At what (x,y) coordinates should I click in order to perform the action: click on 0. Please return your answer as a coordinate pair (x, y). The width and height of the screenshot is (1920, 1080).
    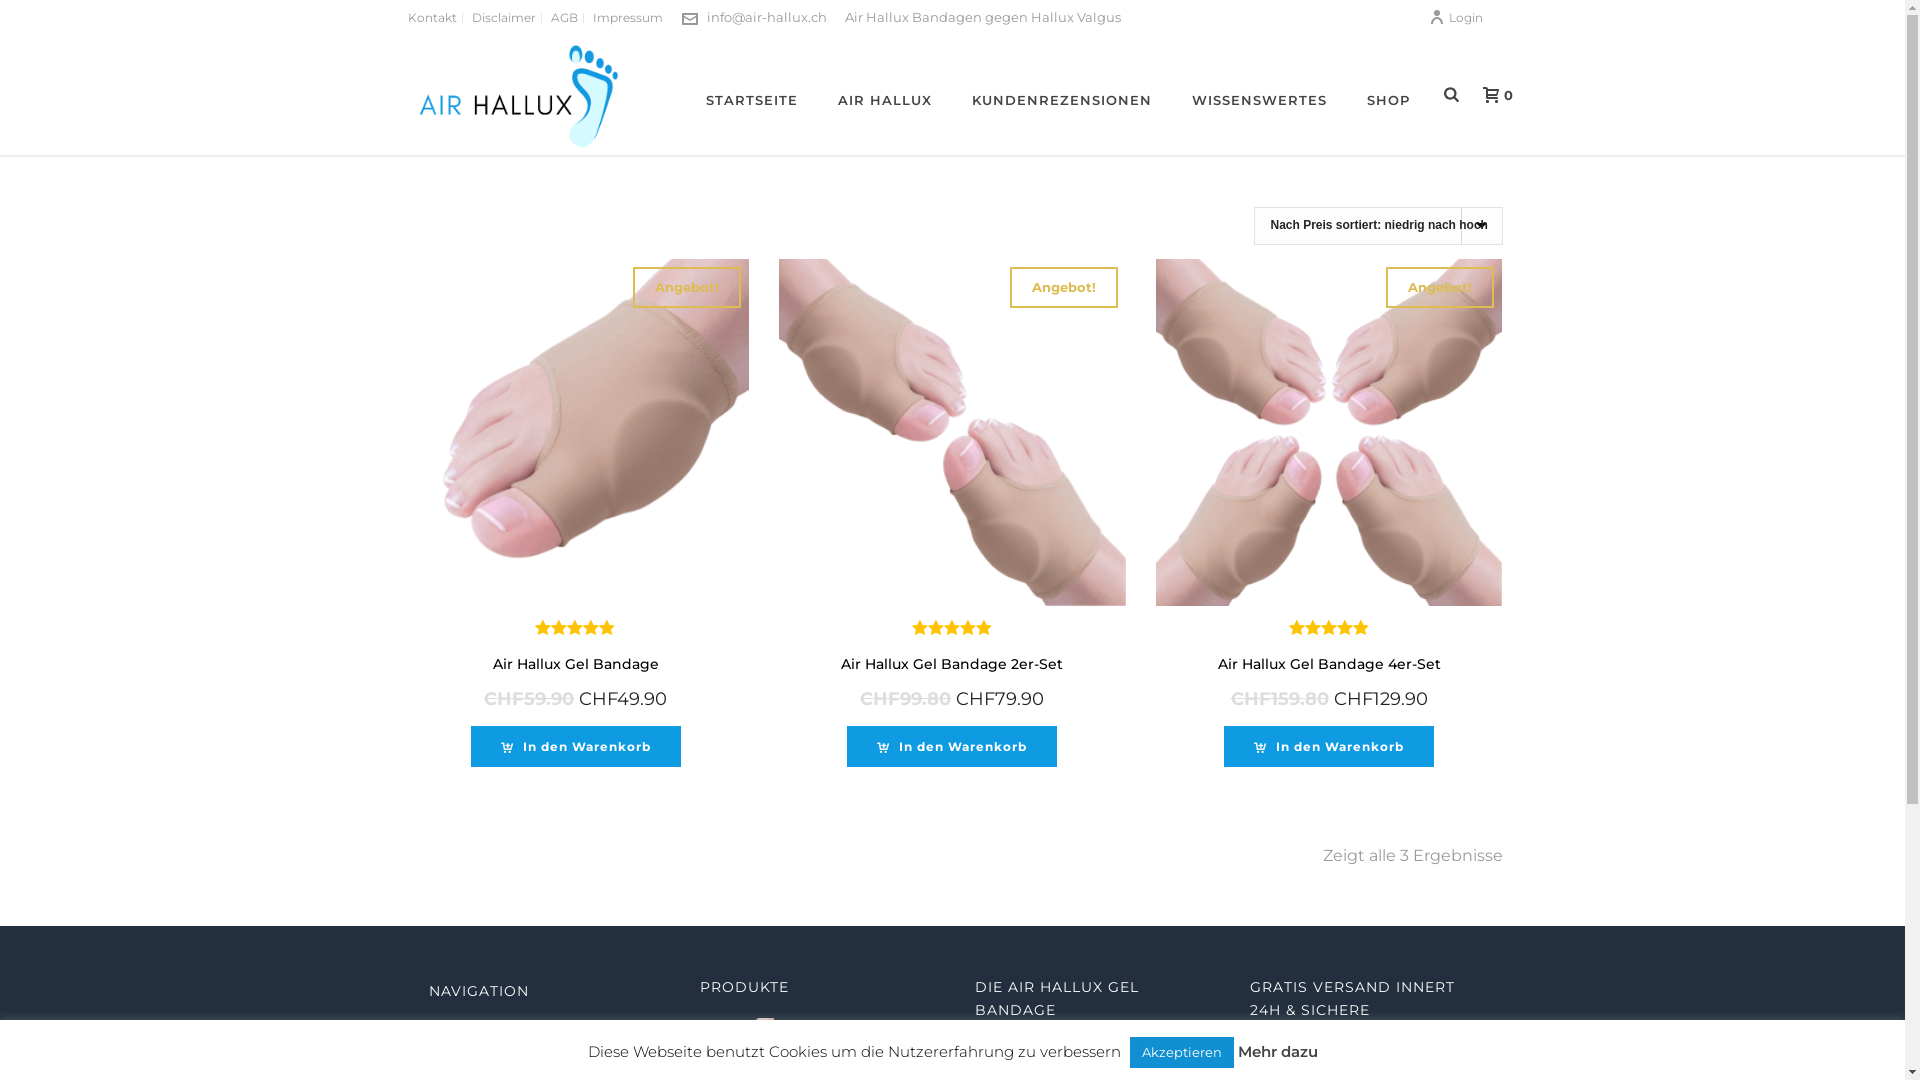
    Looking at the image, I should click on (1492, 95).